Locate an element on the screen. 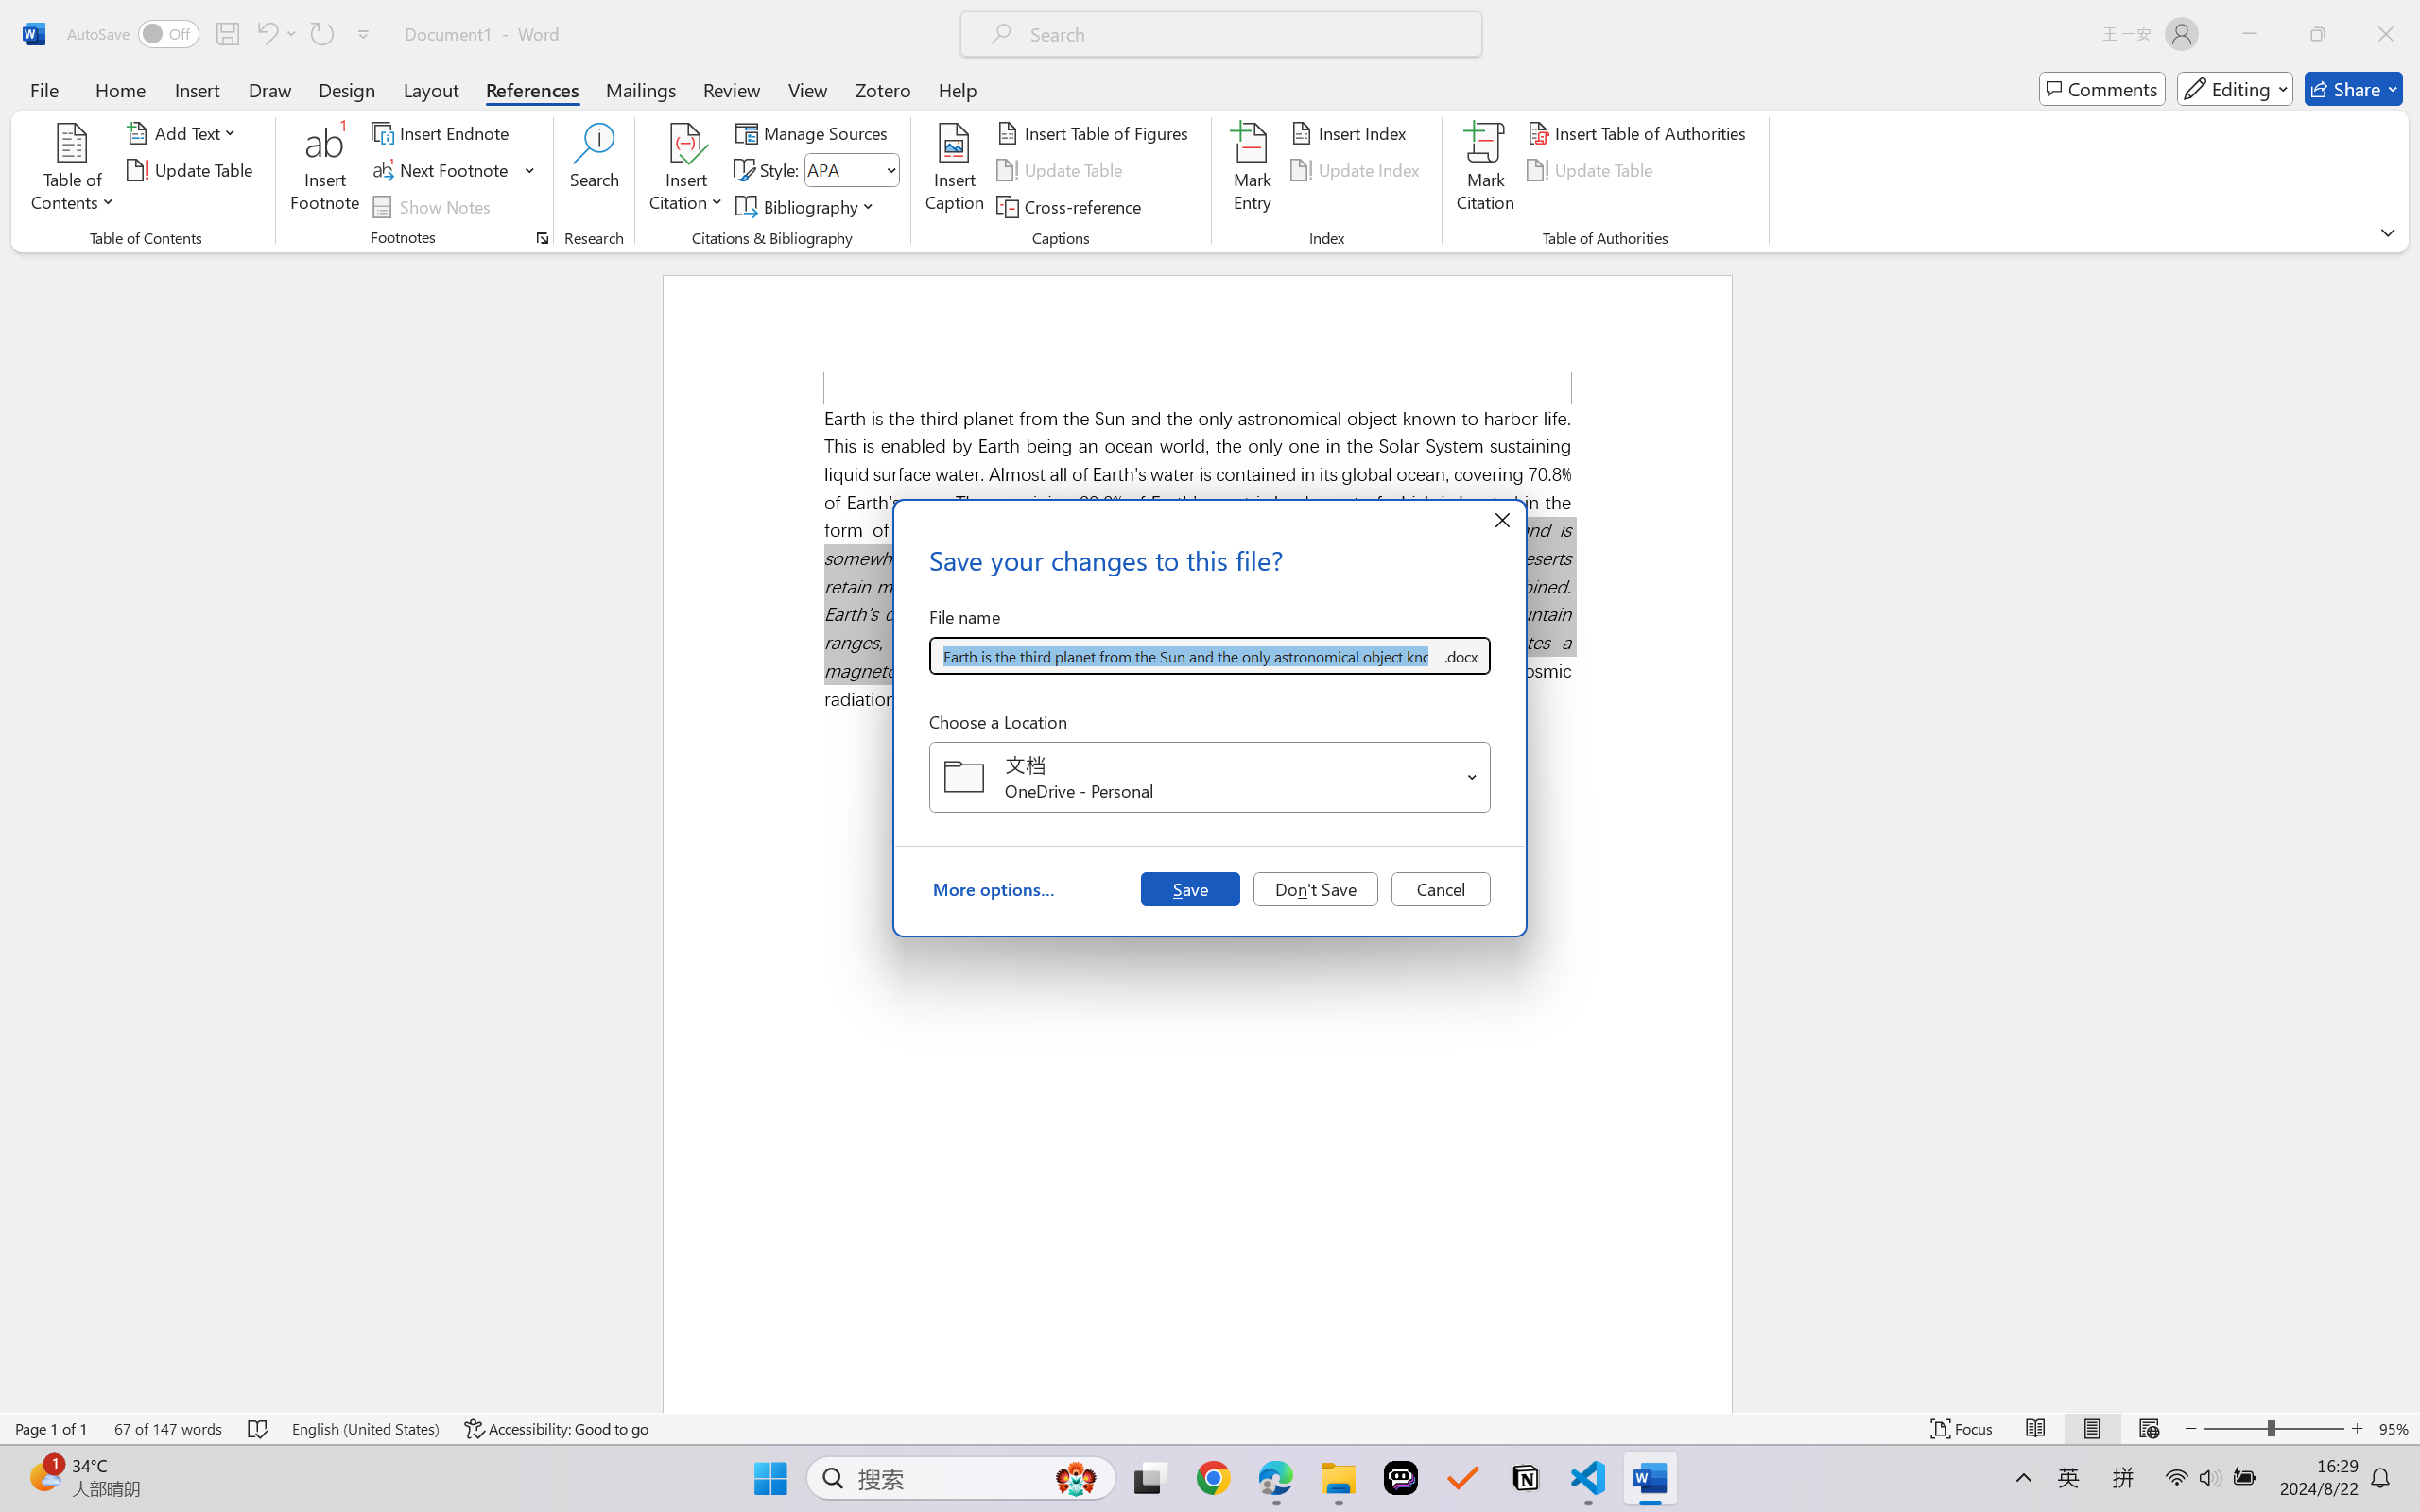 The image size is (2420, 1512). Save as type is located at coordinates (1460, 656).